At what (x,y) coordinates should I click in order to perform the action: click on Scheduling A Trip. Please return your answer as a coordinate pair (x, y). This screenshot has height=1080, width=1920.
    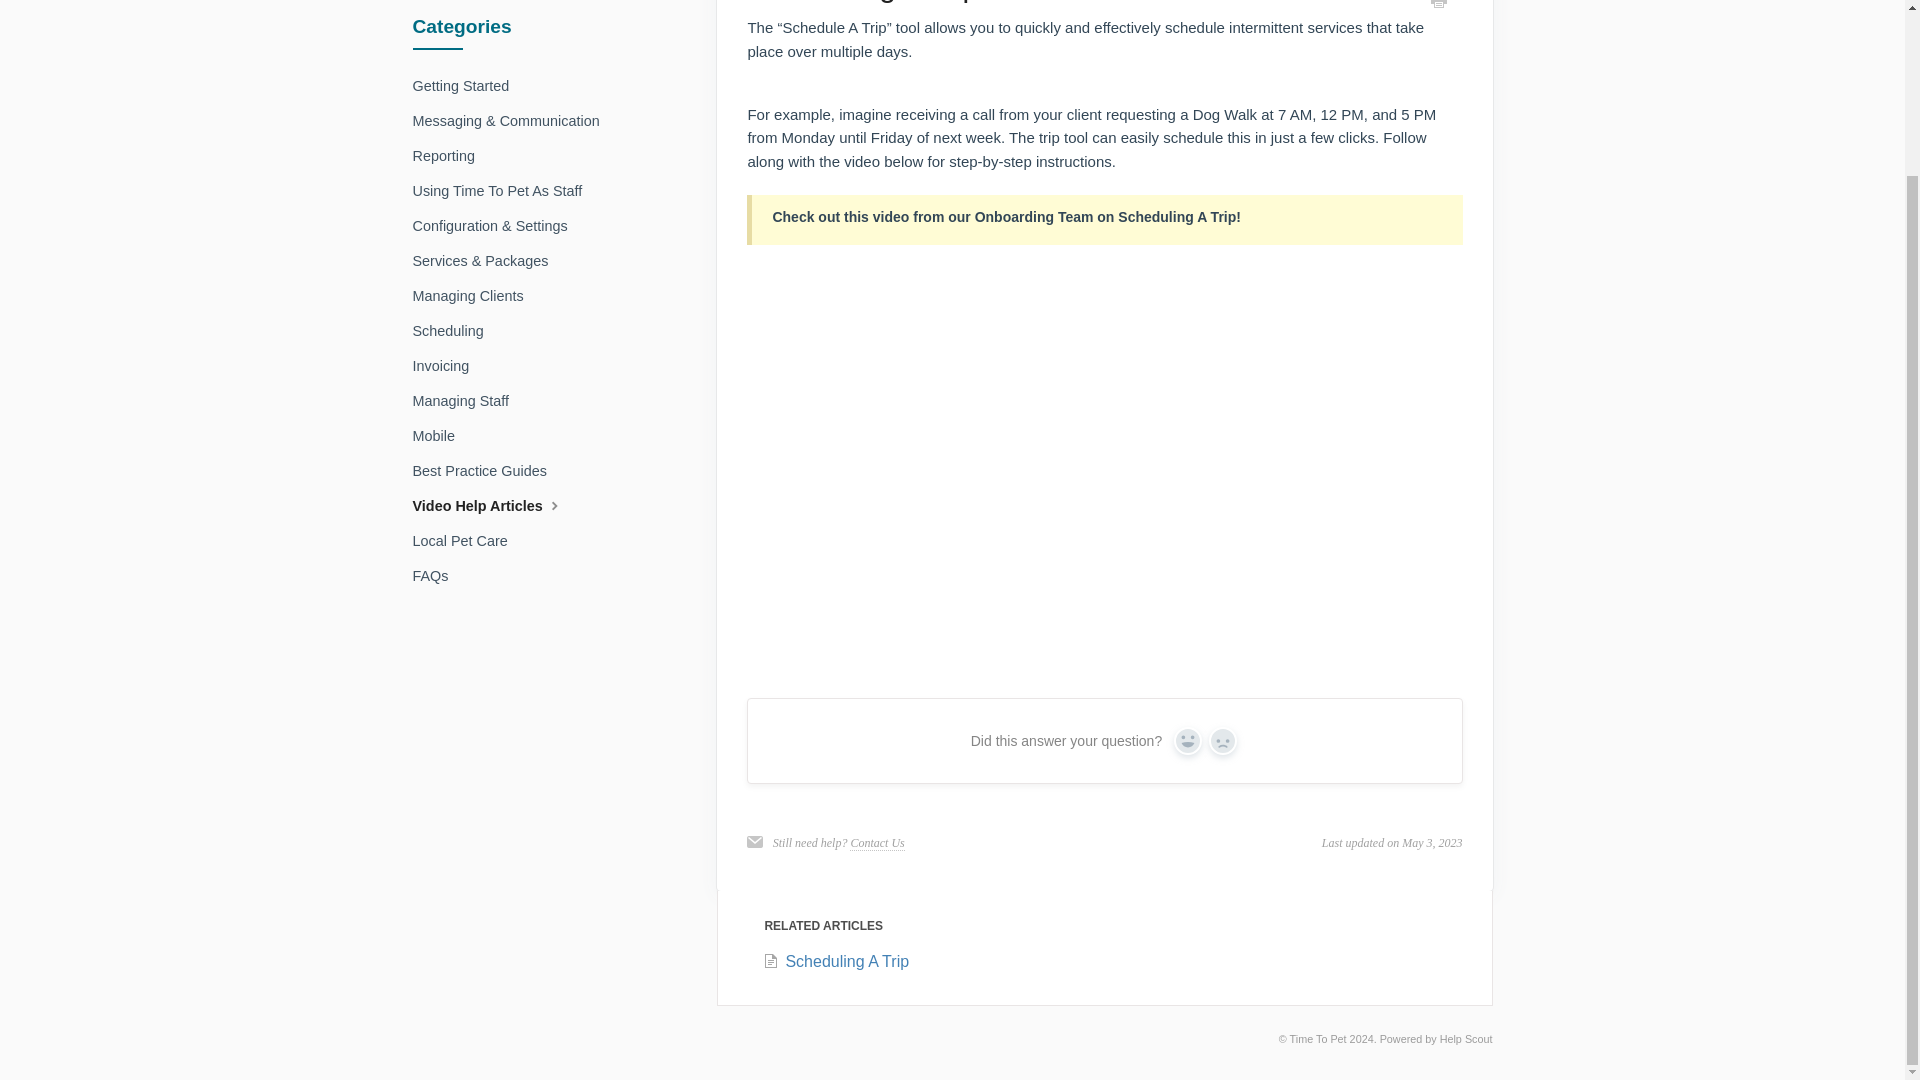
    Looking at the image, I should click on (835, 960).